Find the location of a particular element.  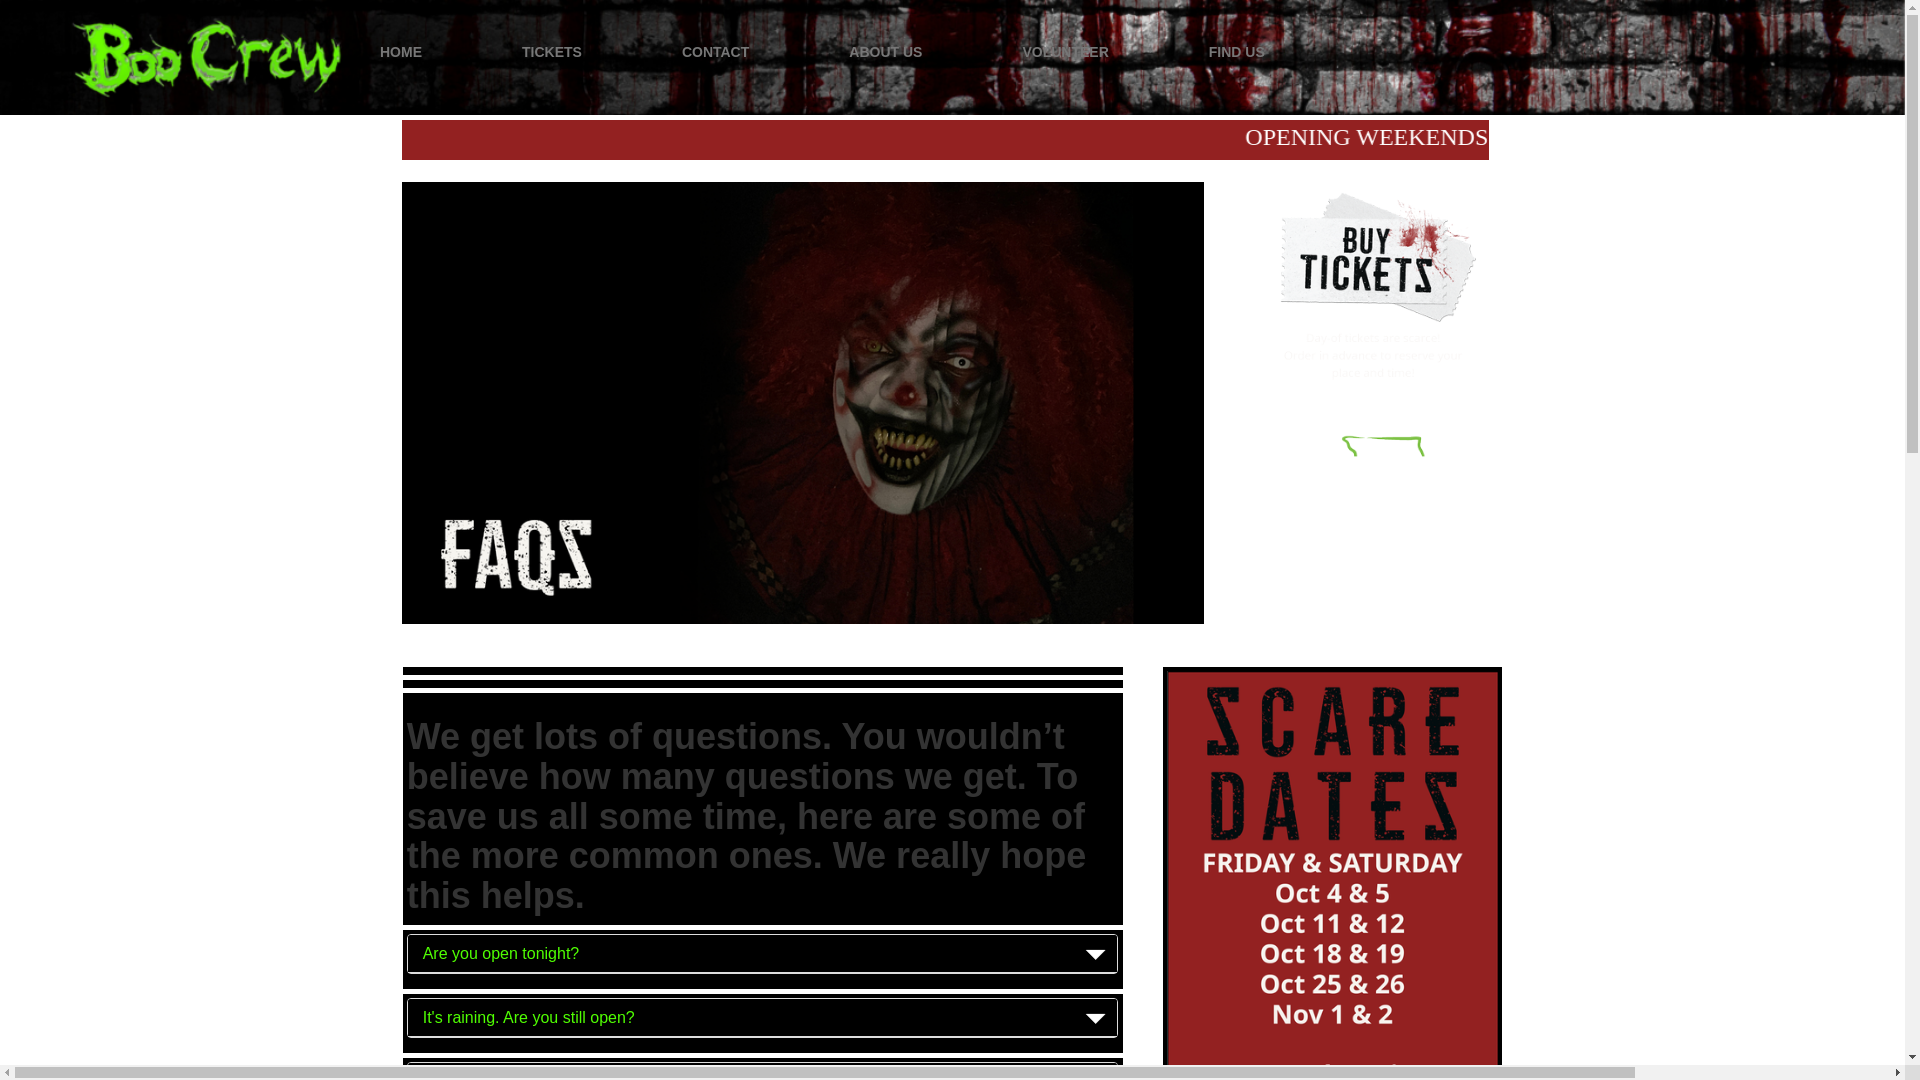

CONTACT is located at coordinates (714, 52).